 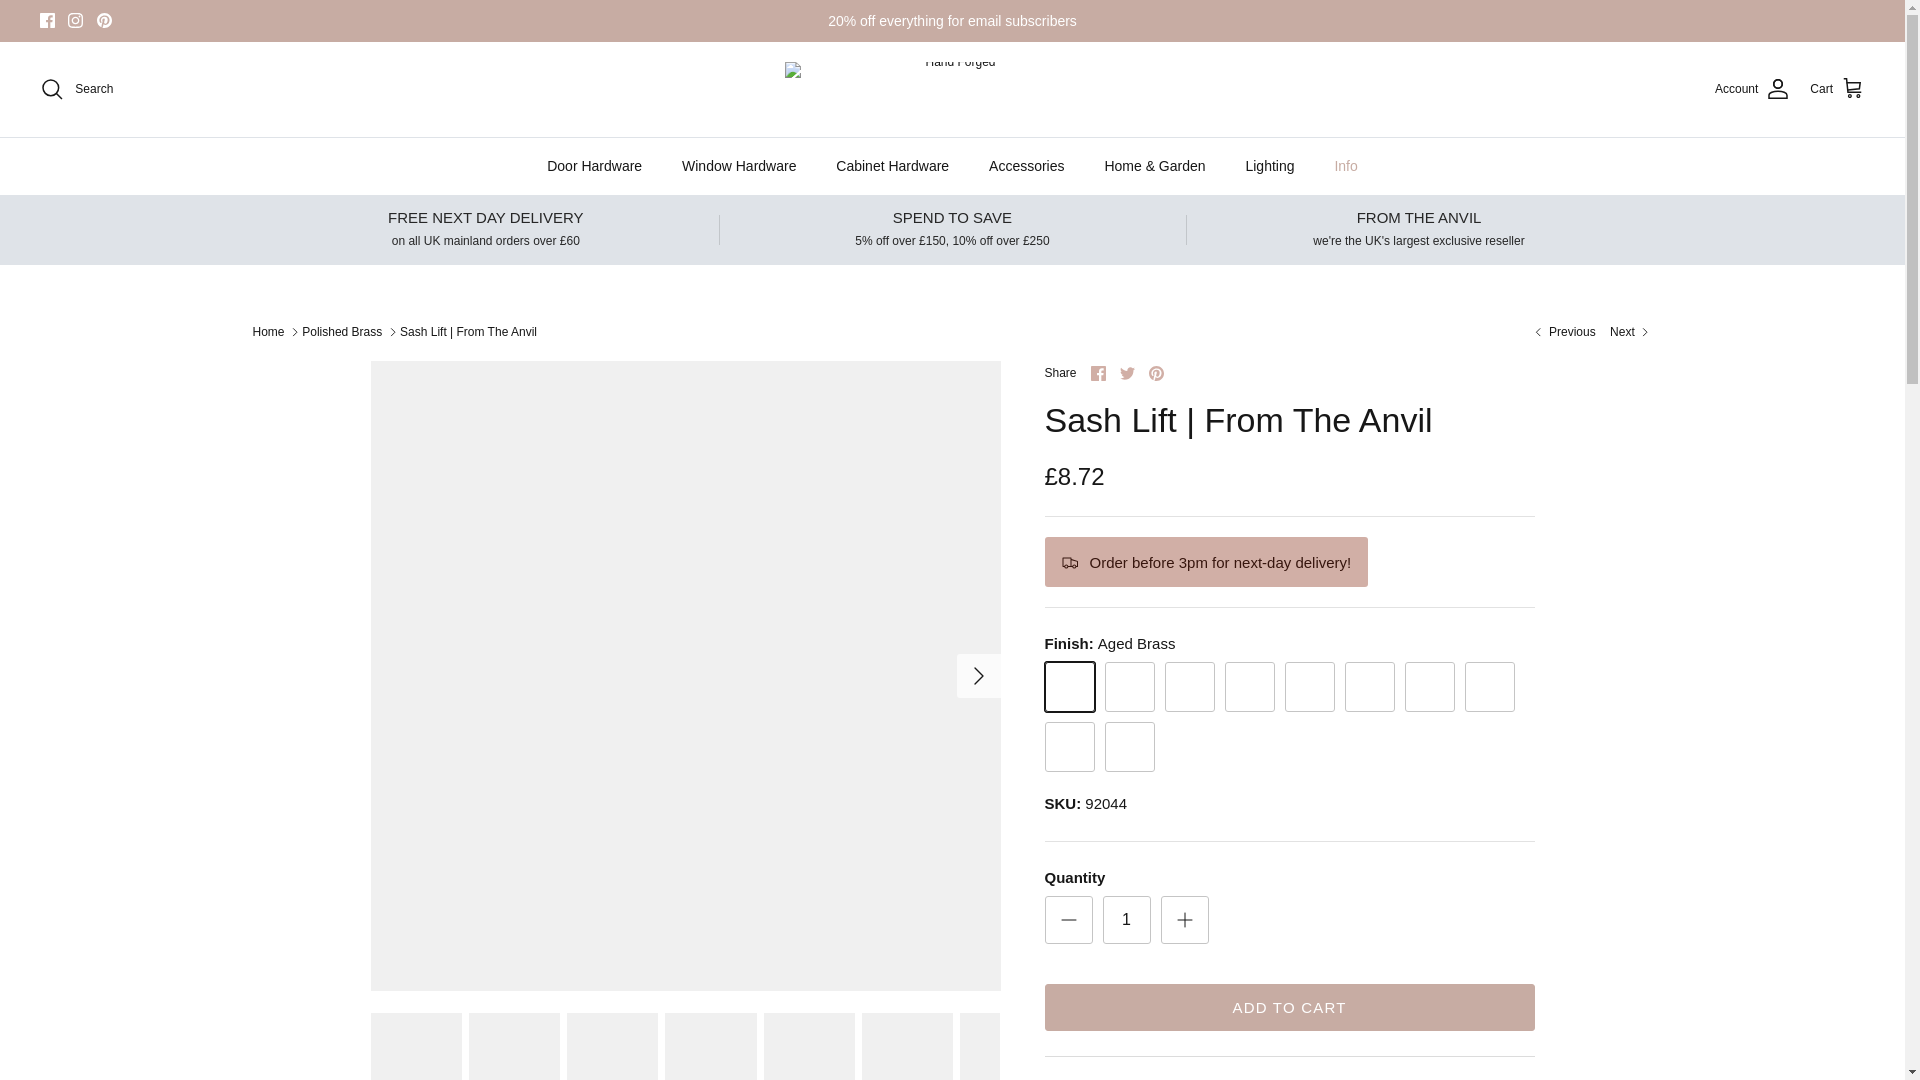 What do you see at coordinates (1126, 920) in the screenshot?
I see `1` at bounding box center [1126, 920].